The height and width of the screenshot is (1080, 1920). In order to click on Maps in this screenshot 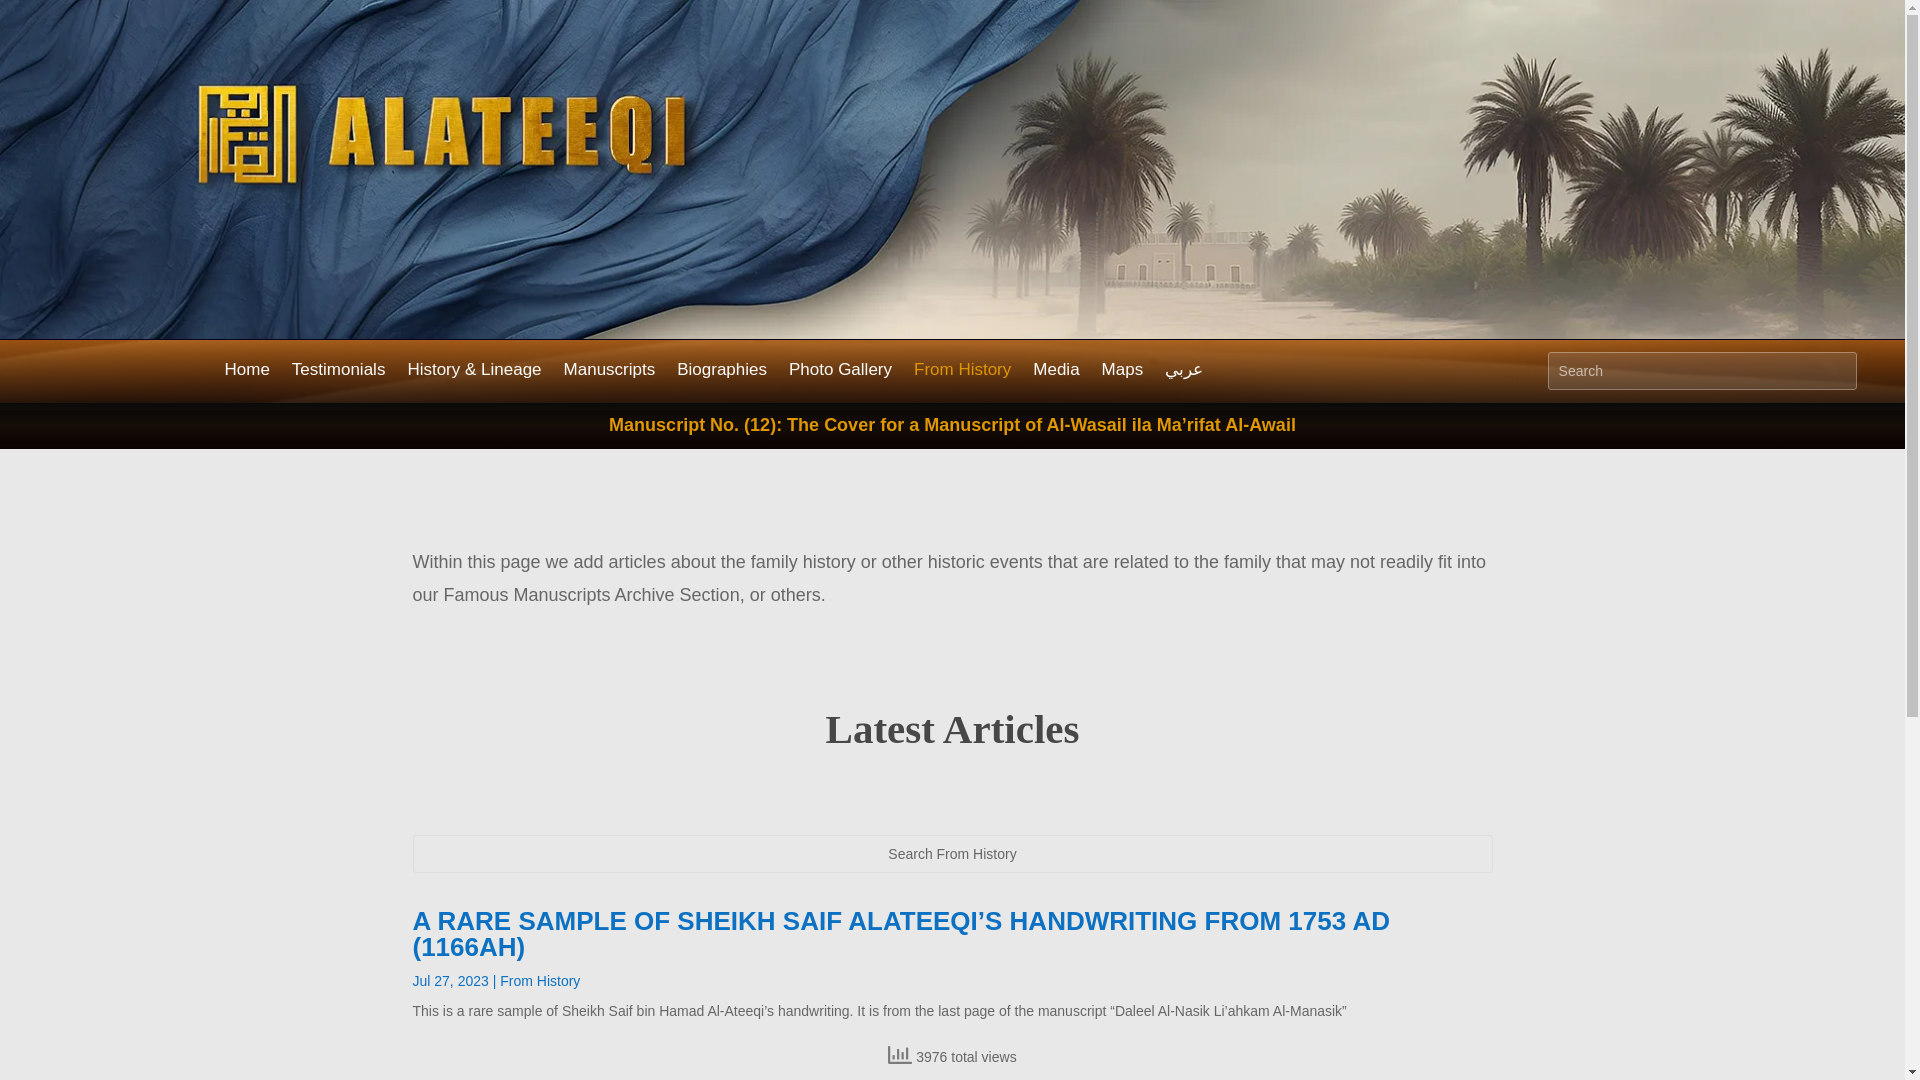, I will do `click(1123, 373)`.